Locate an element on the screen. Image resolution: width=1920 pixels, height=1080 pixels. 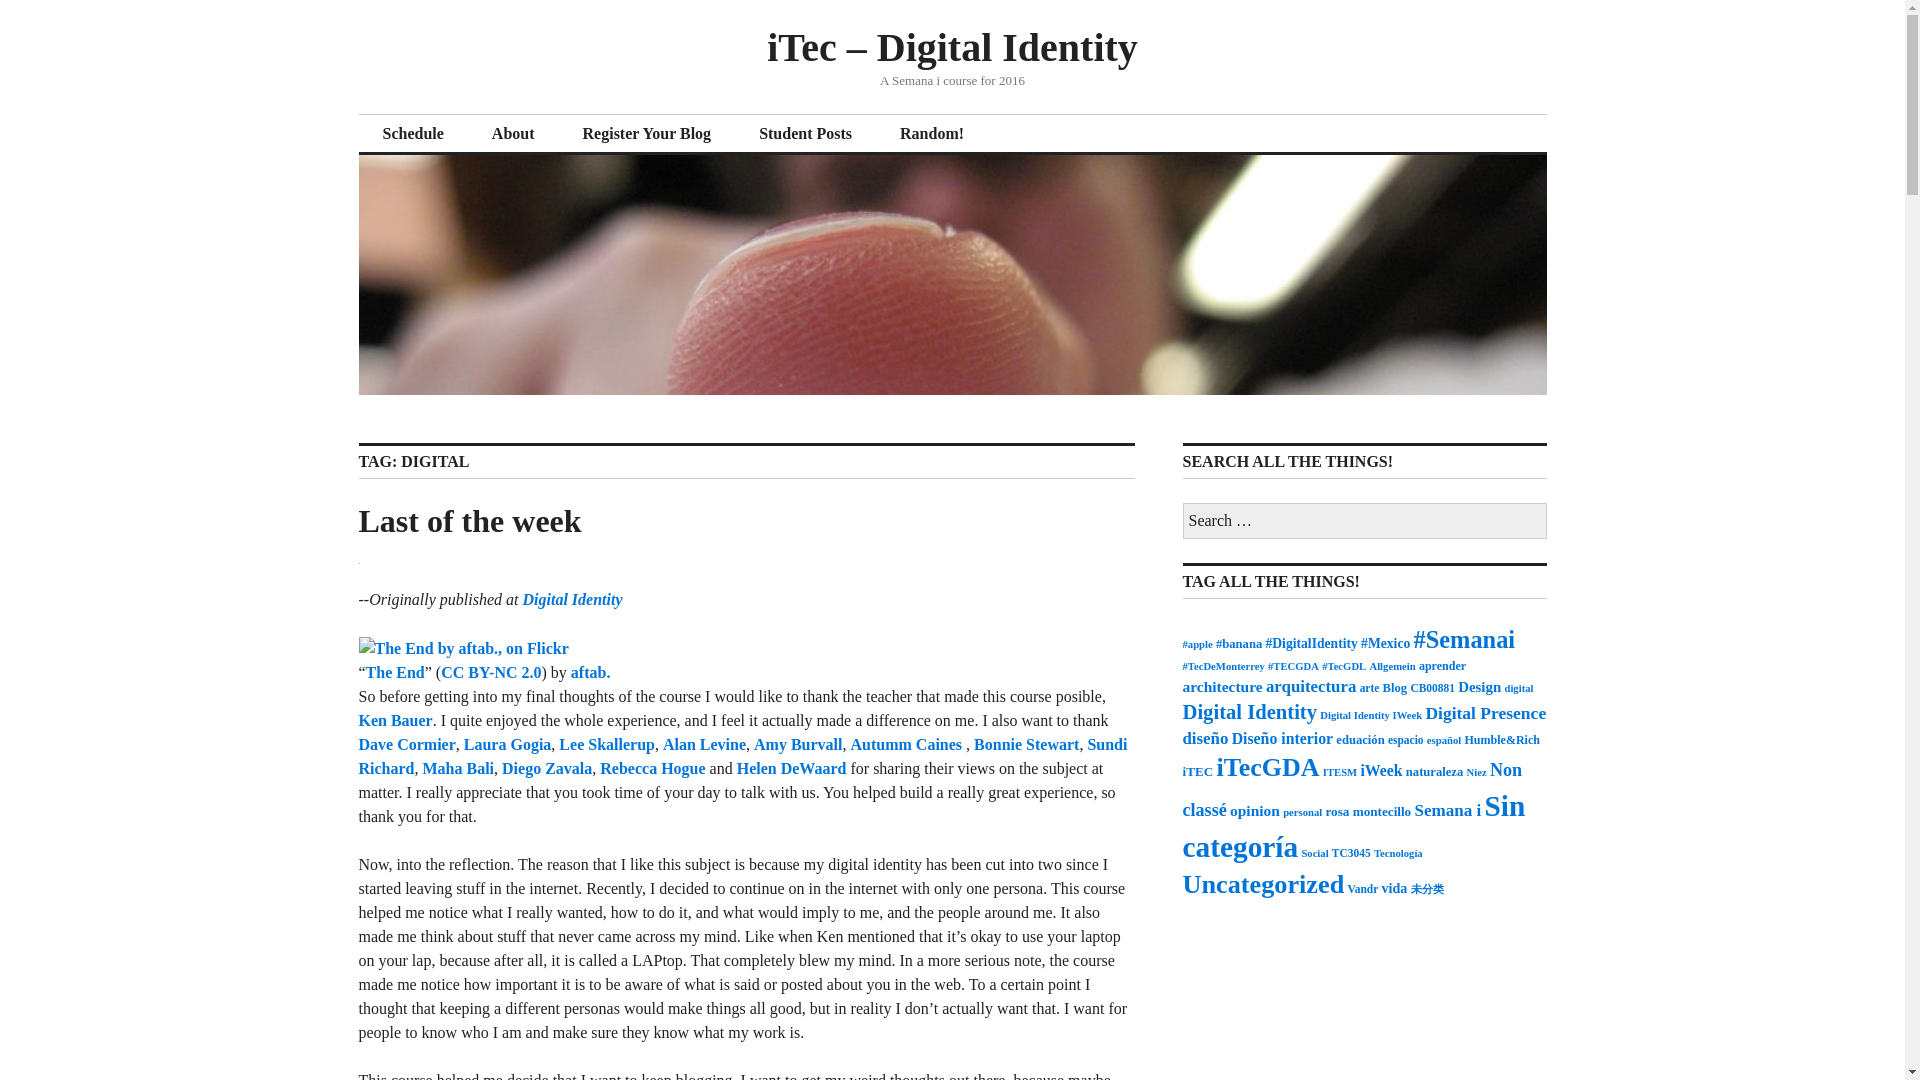
Last of the week is located at coordinates (469, 520).